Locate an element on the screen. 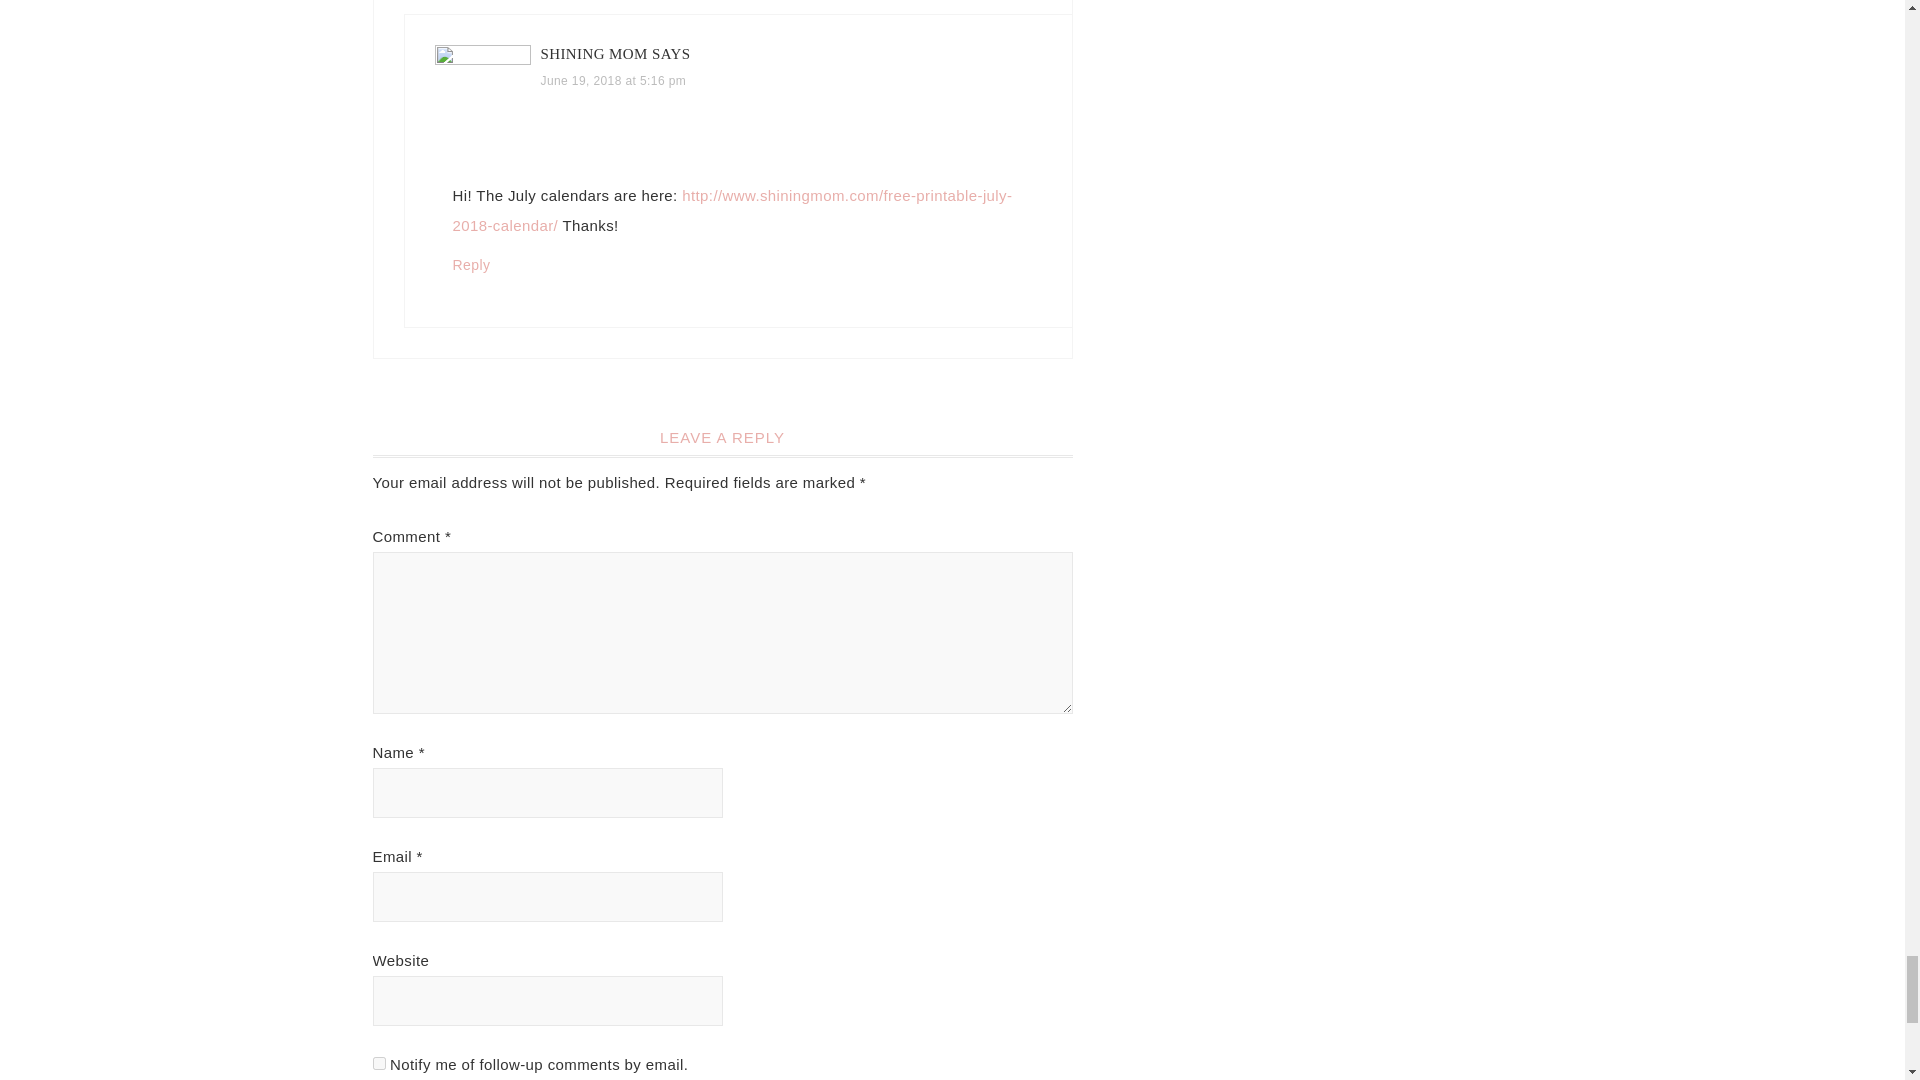 This screenshot has height=1080, width=1920. subscribe is located at coordinates (378, 1064).